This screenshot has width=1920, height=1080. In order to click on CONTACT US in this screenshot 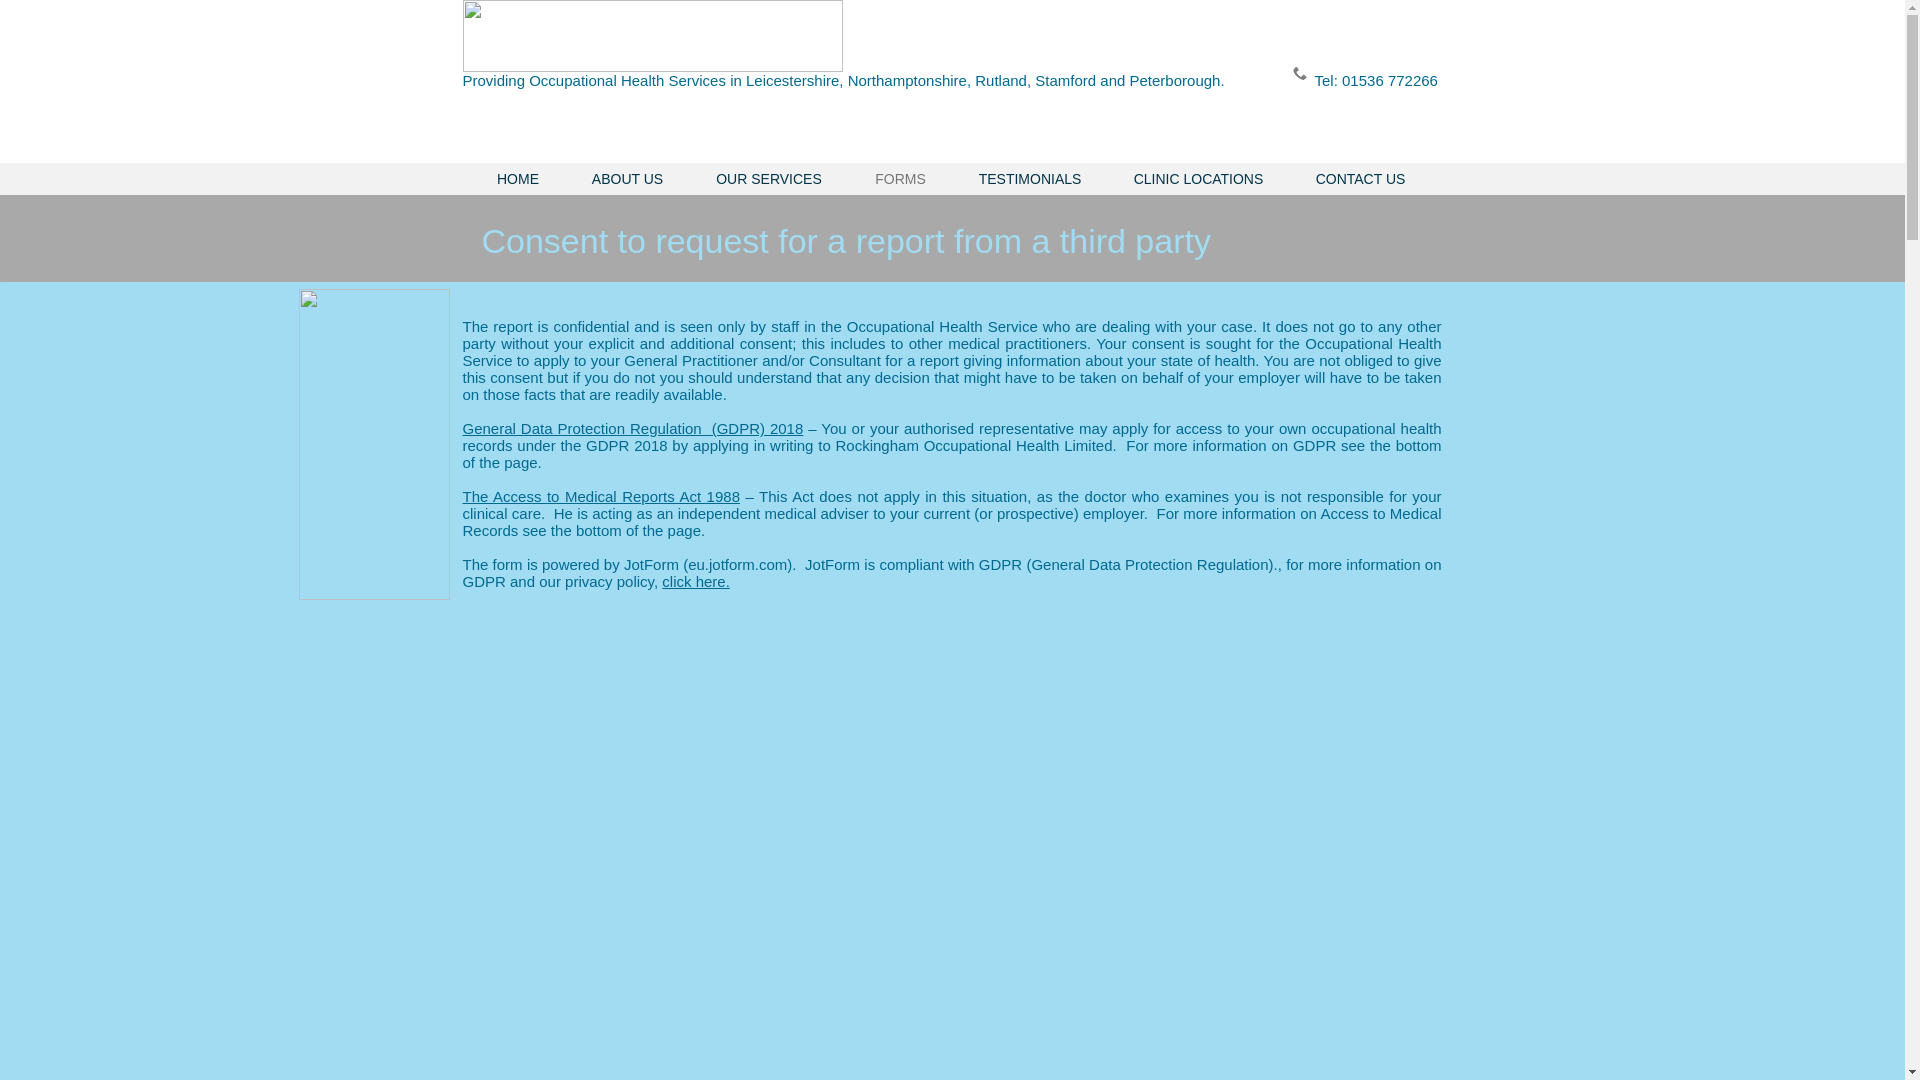, I will do `click(1361, 180)`.